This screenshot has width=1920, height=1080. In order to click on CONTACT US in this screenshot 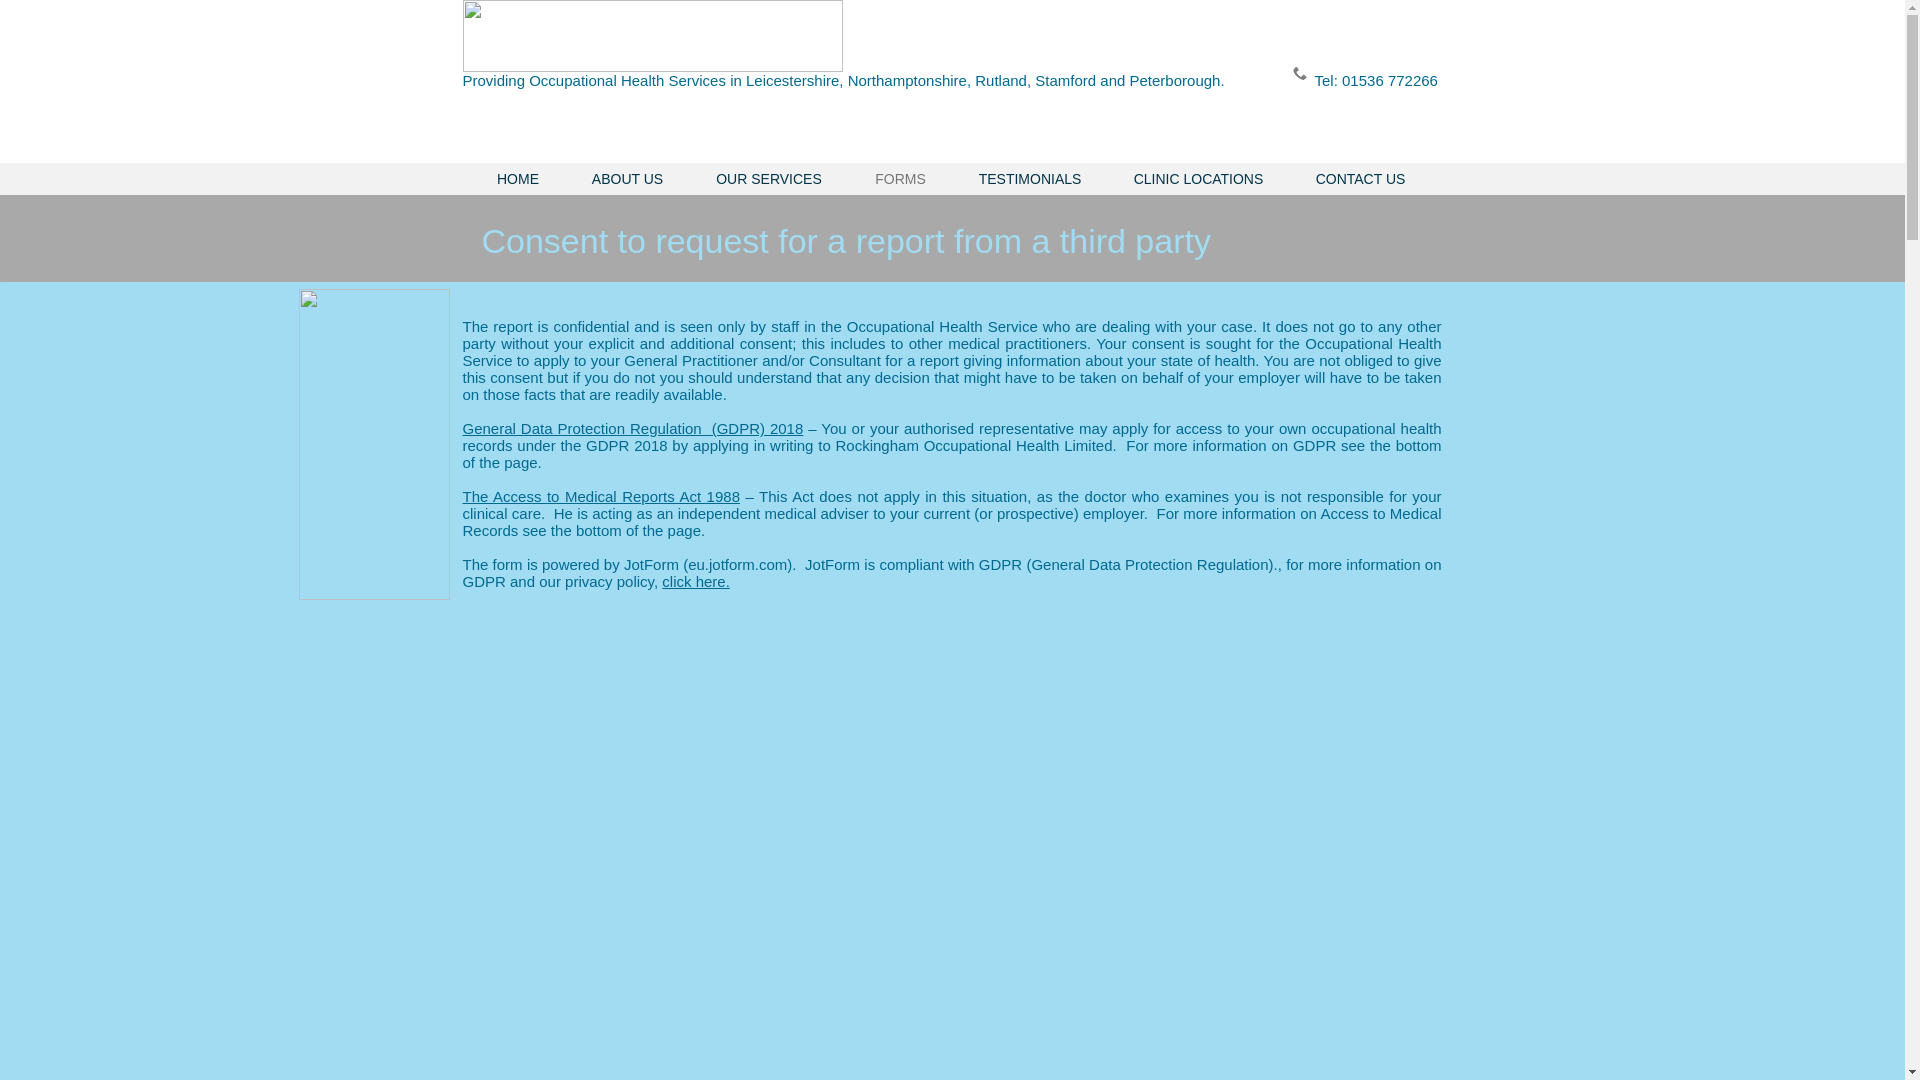, I will do `click(1361, 180)`.